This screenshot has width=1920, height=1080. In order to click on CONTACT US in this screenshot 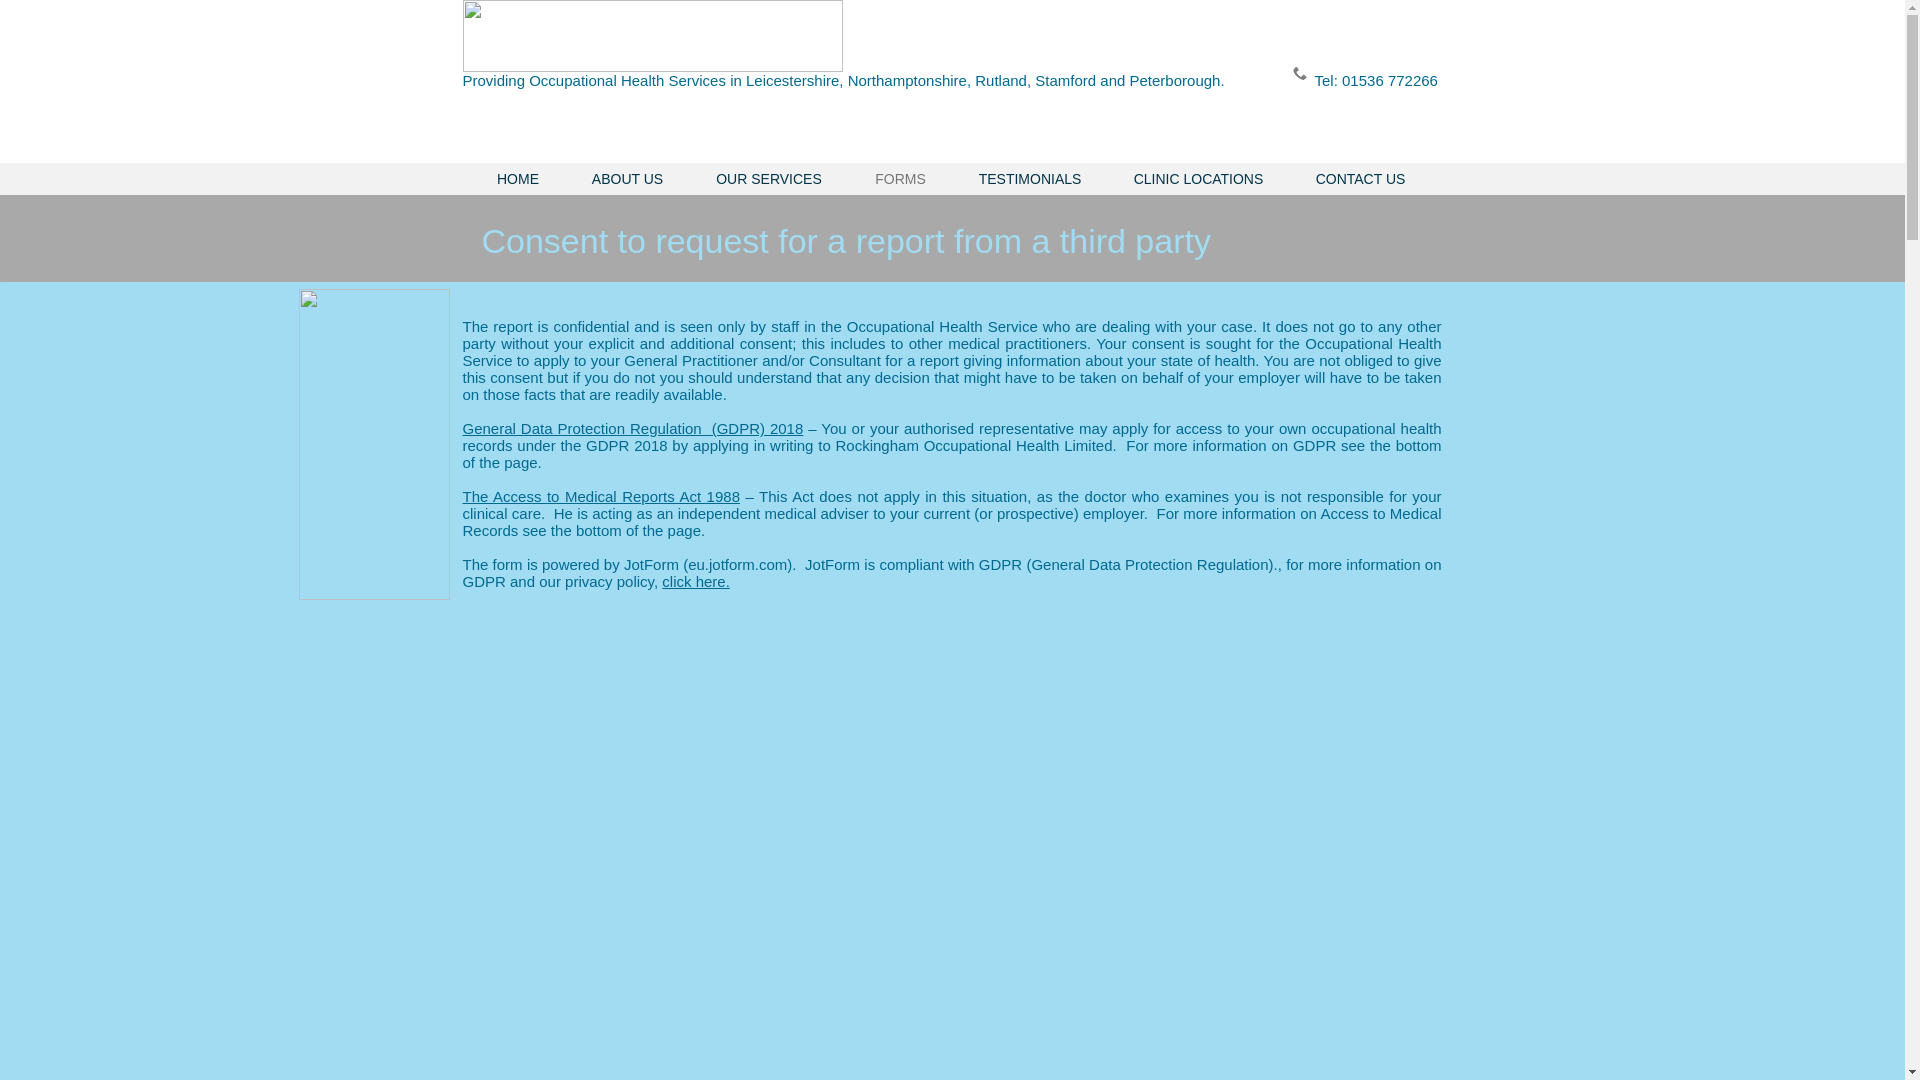, I will do `click(1361, 180)`.